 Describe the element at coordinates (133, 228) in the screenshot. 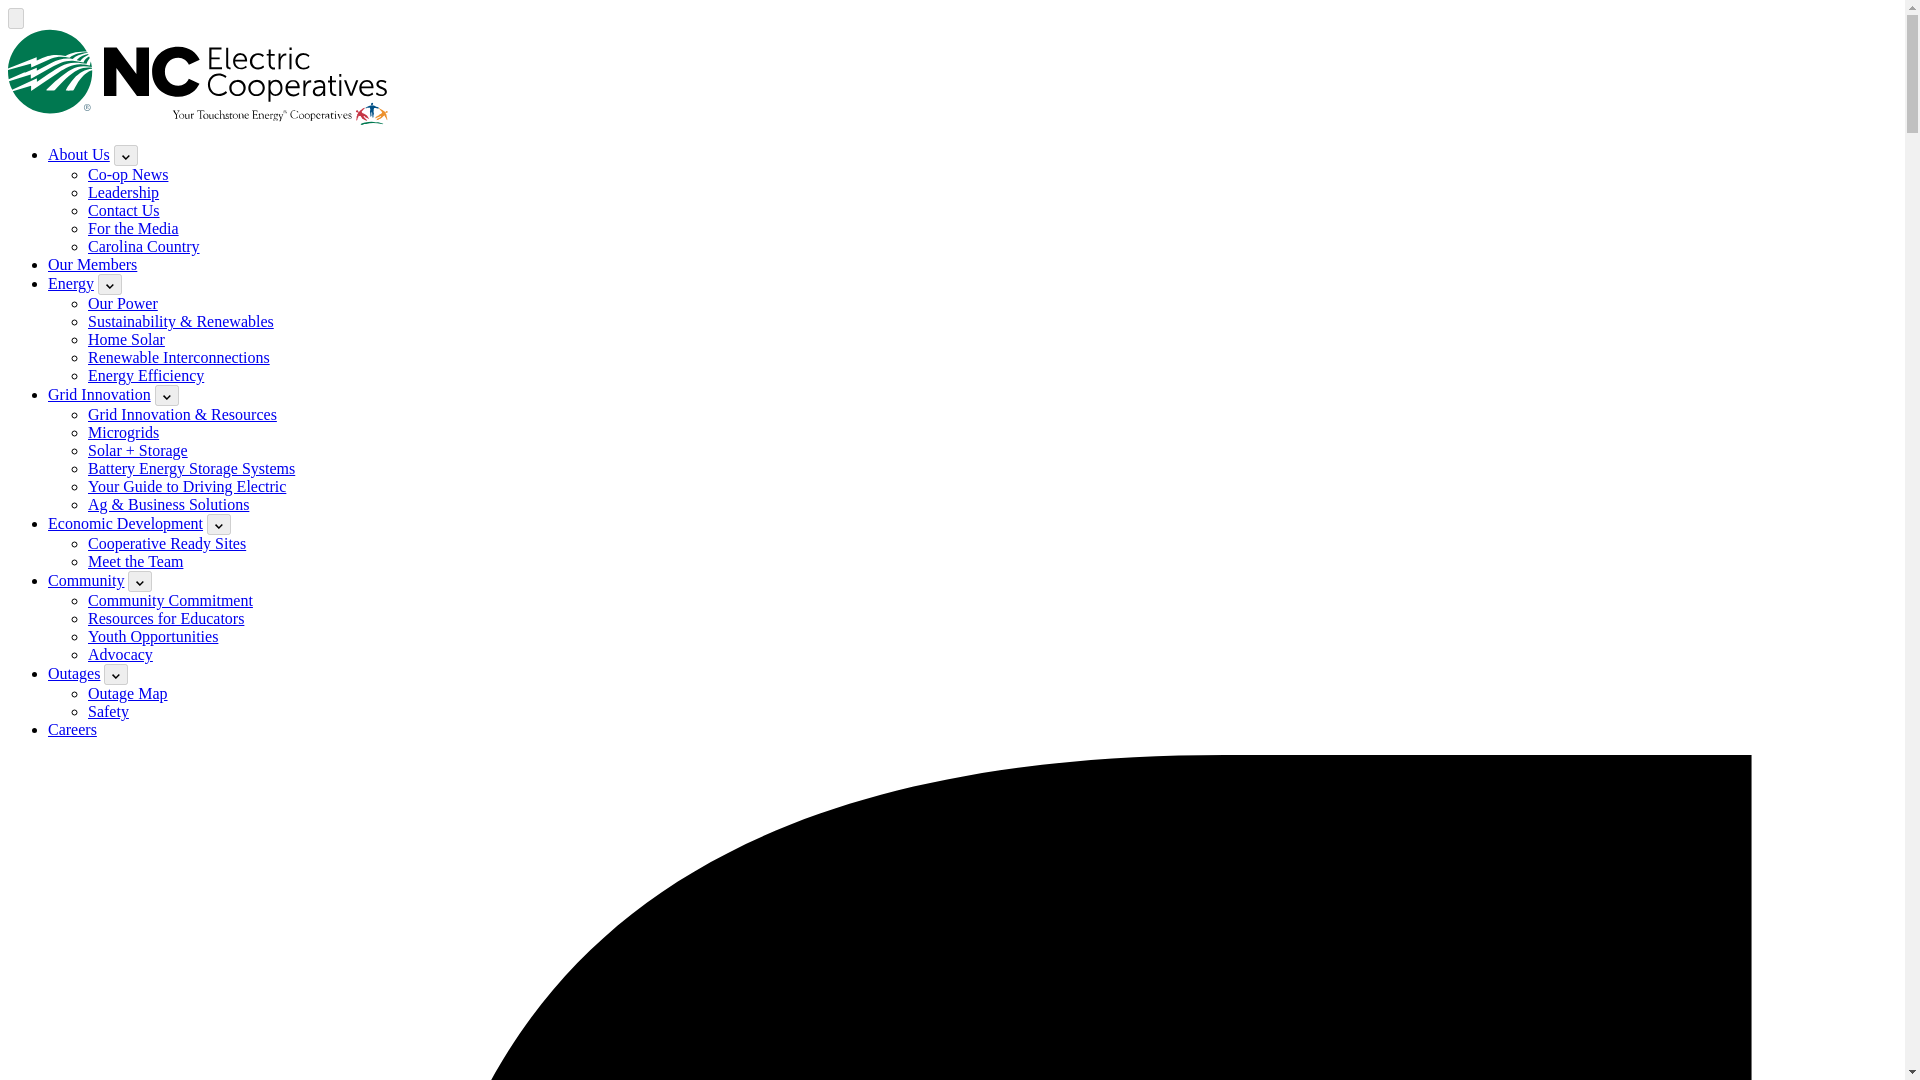

I see `For the Media` at that location.